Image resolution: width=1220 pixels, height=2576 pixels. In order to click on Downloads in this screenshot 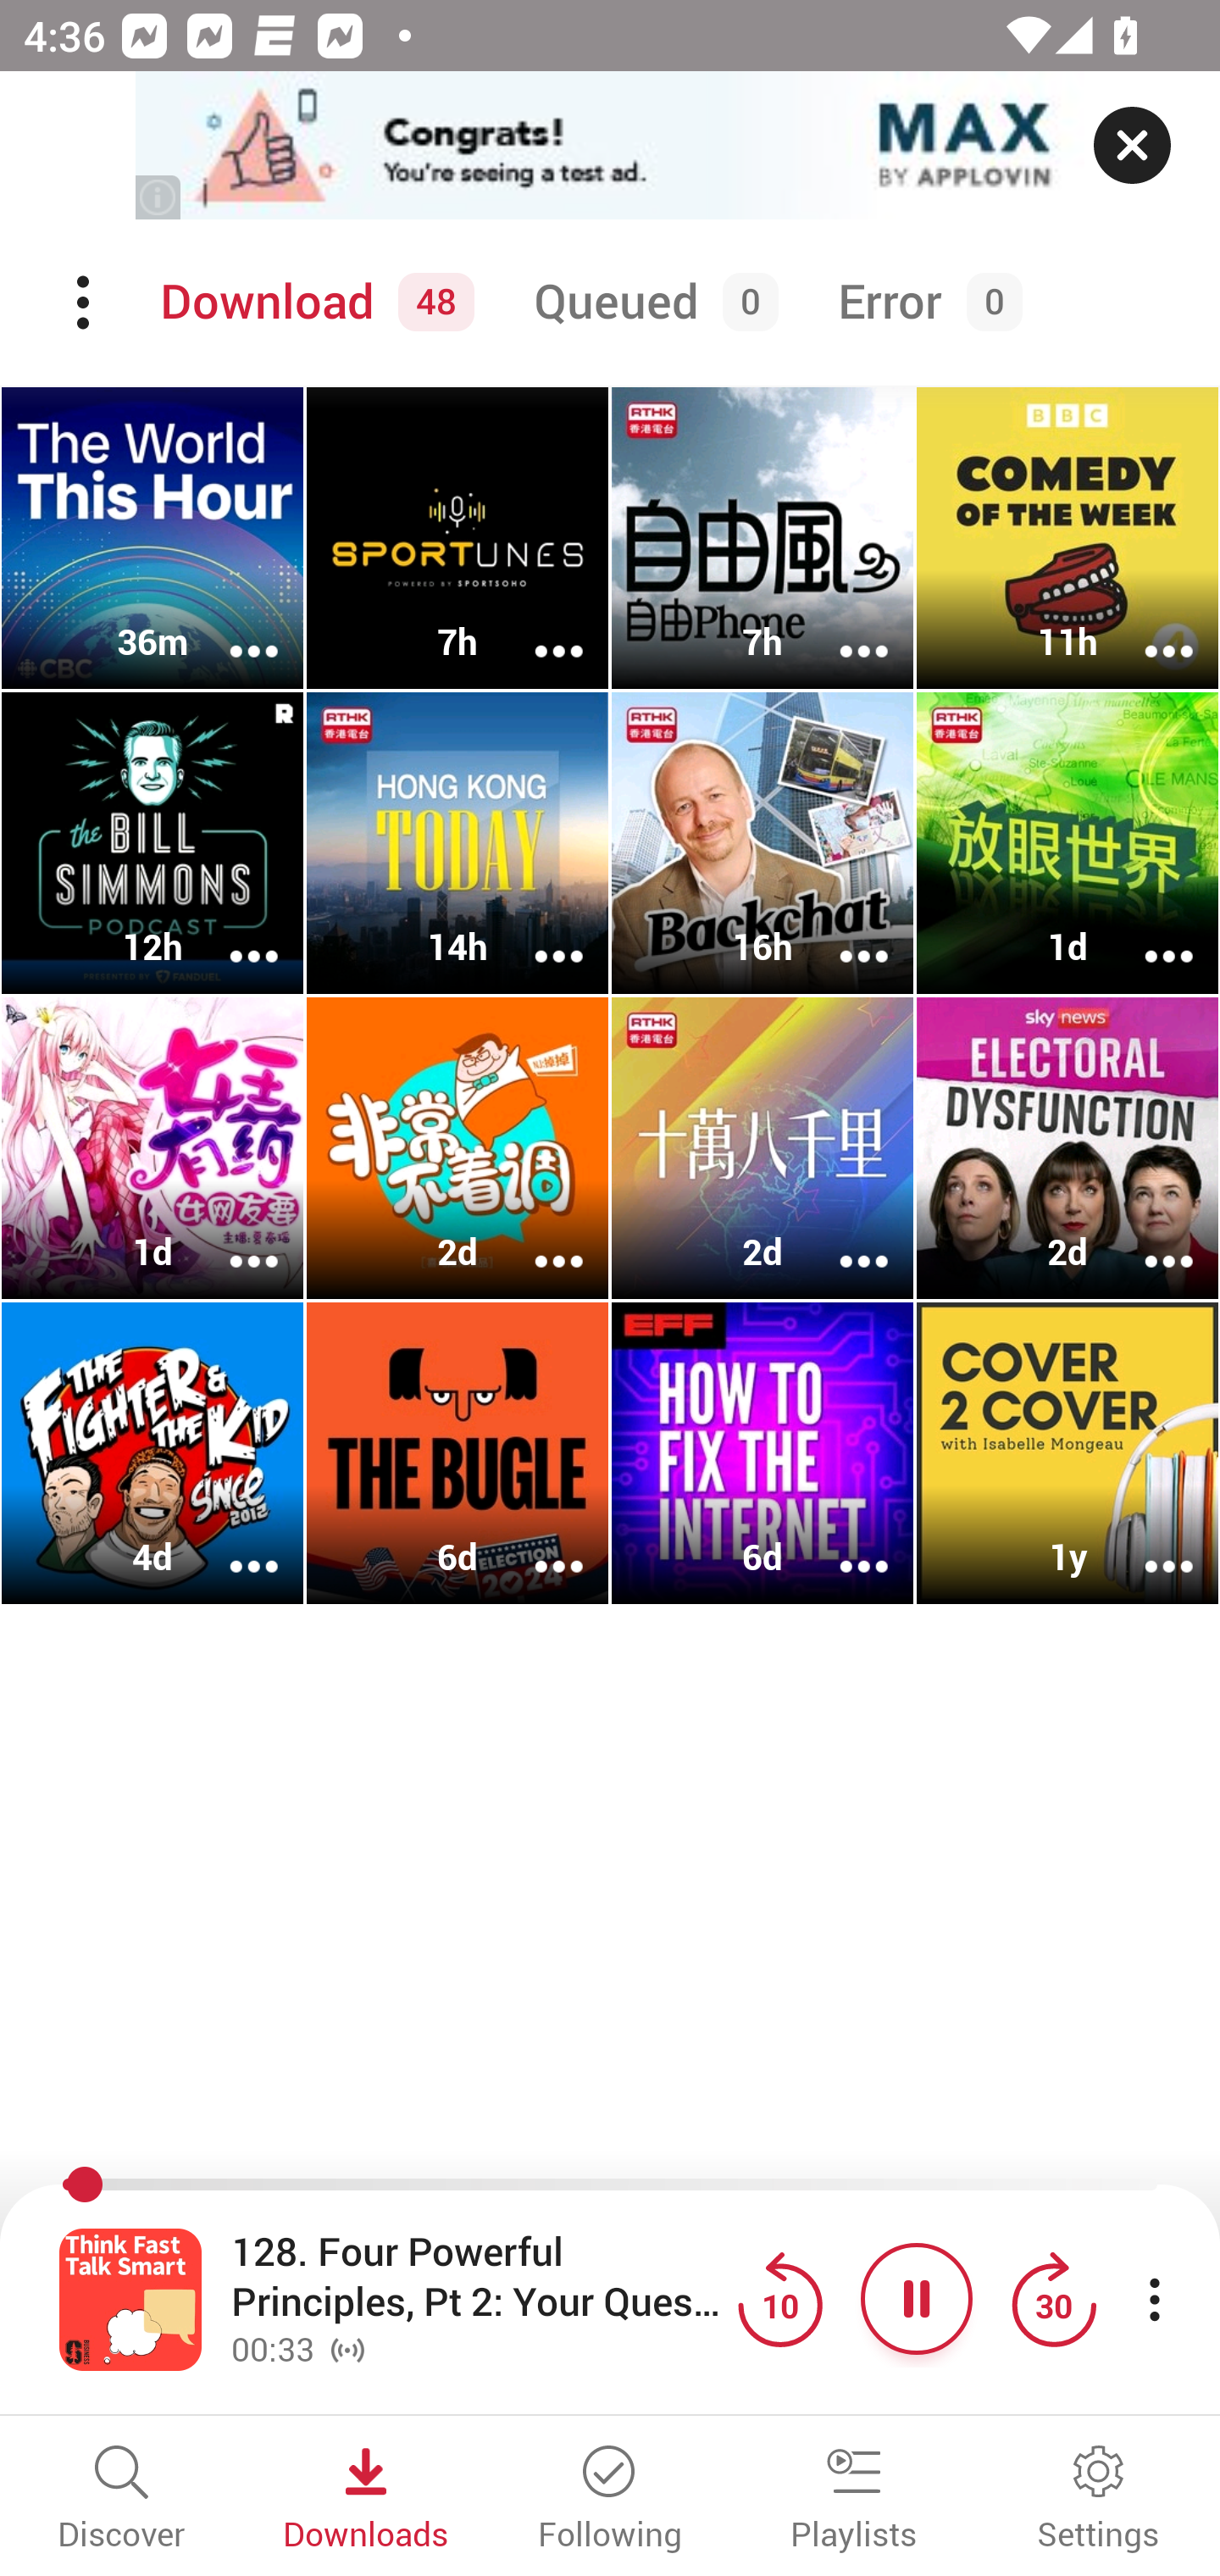, I will do `click(366, 2500)`.